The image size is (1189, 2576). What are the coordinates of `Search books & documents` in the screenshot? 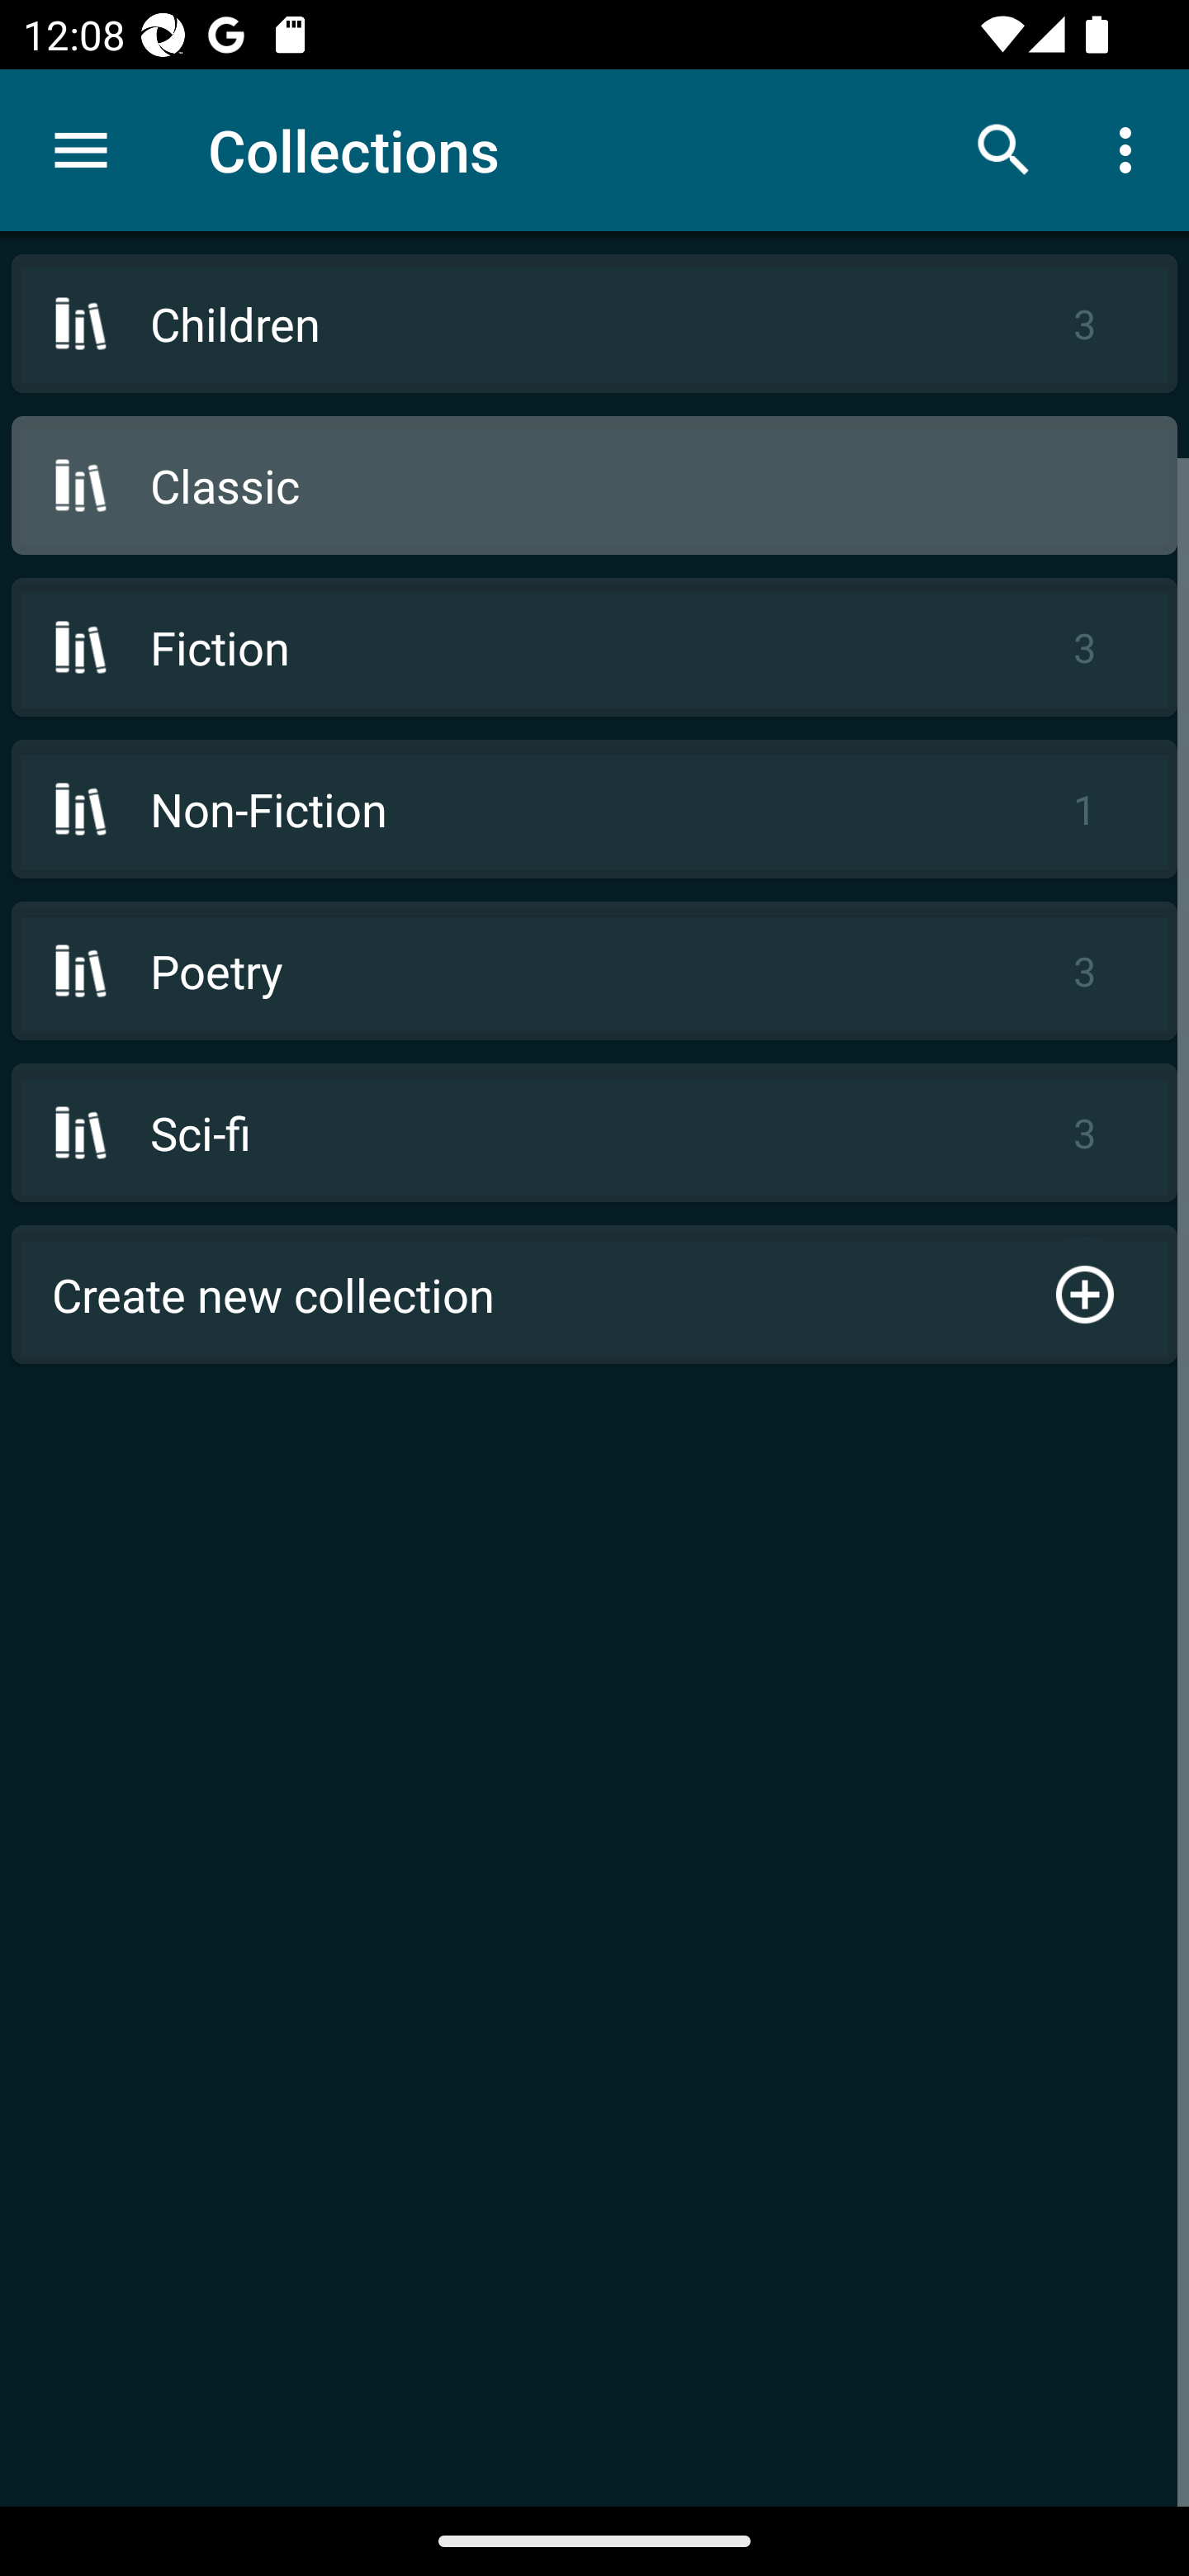 It's located at (1004, 149).